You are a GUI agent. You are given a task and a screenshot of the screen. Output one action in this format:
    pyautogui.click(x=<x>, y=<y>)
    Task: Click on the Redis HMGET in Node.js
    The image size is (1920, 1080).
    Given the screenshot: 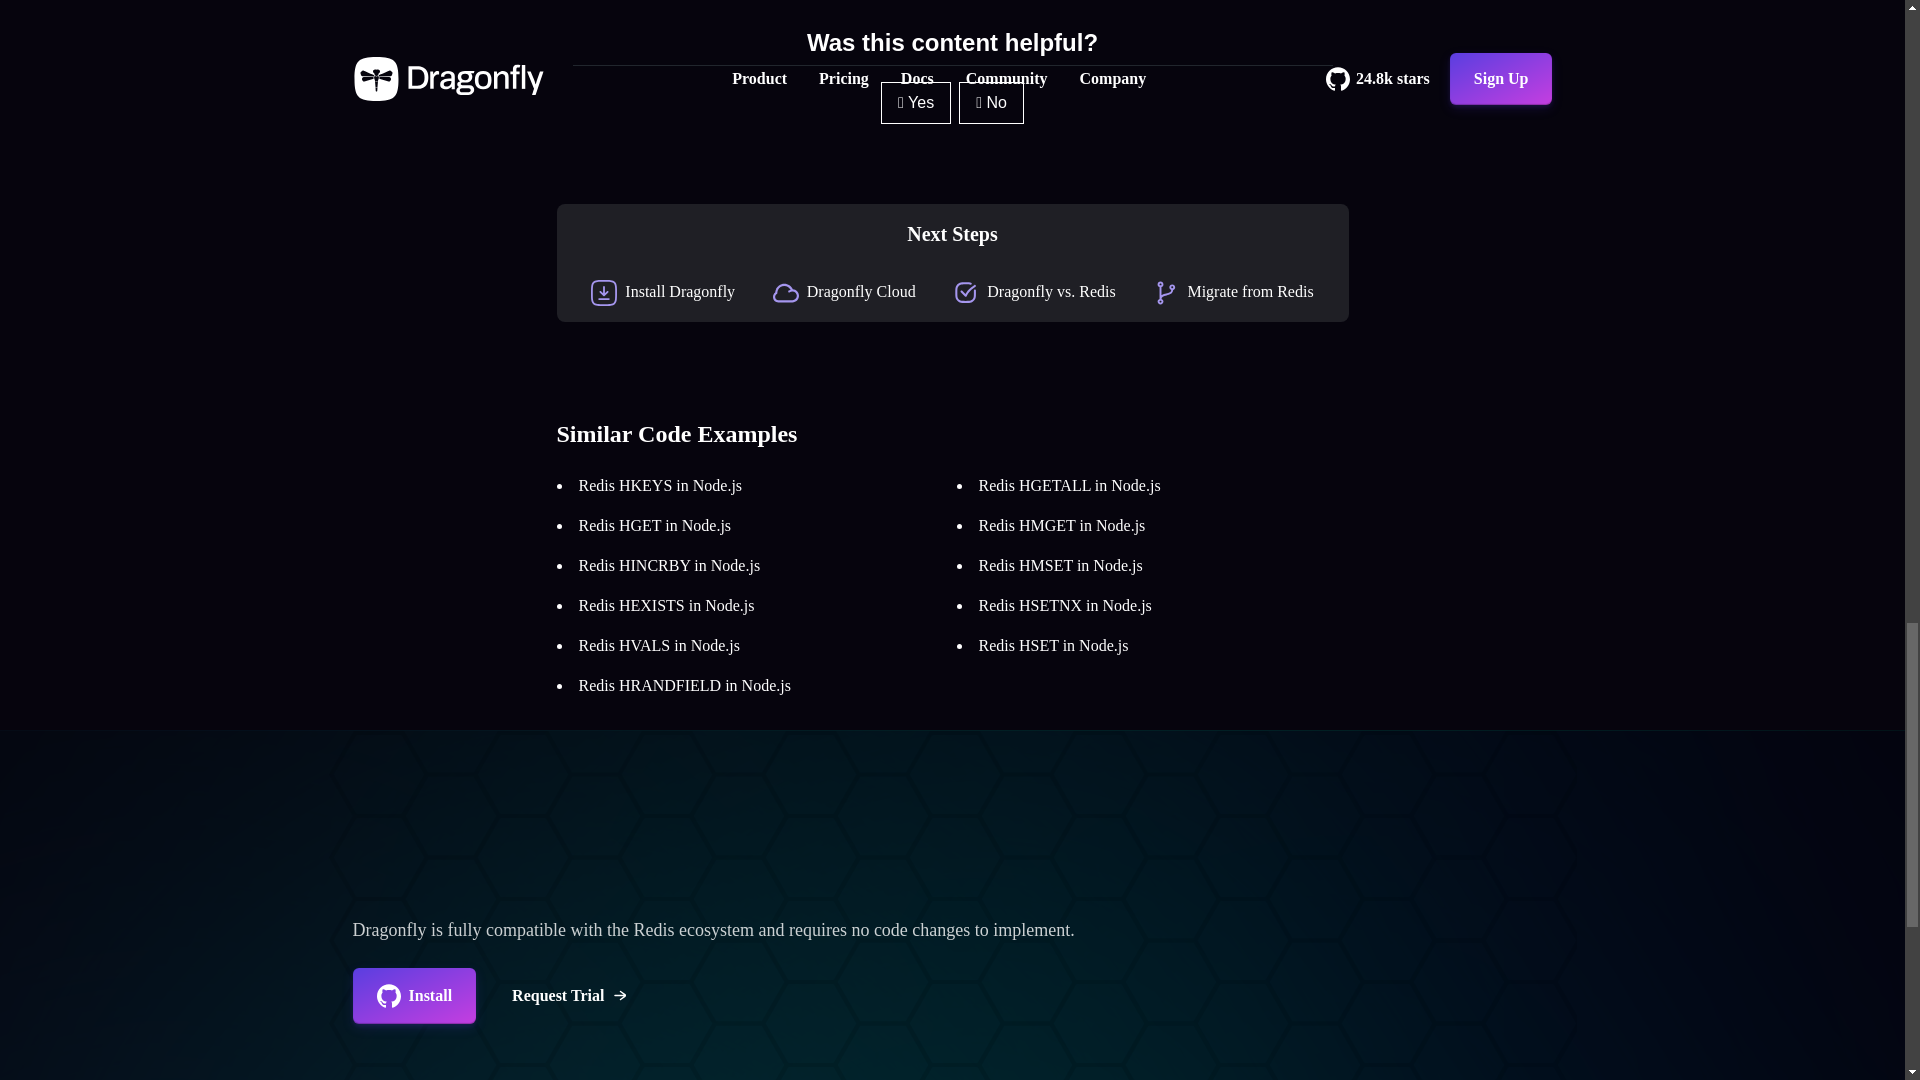 What is the action you would take?
    pyautogui.click(x=1060, y=525)
    